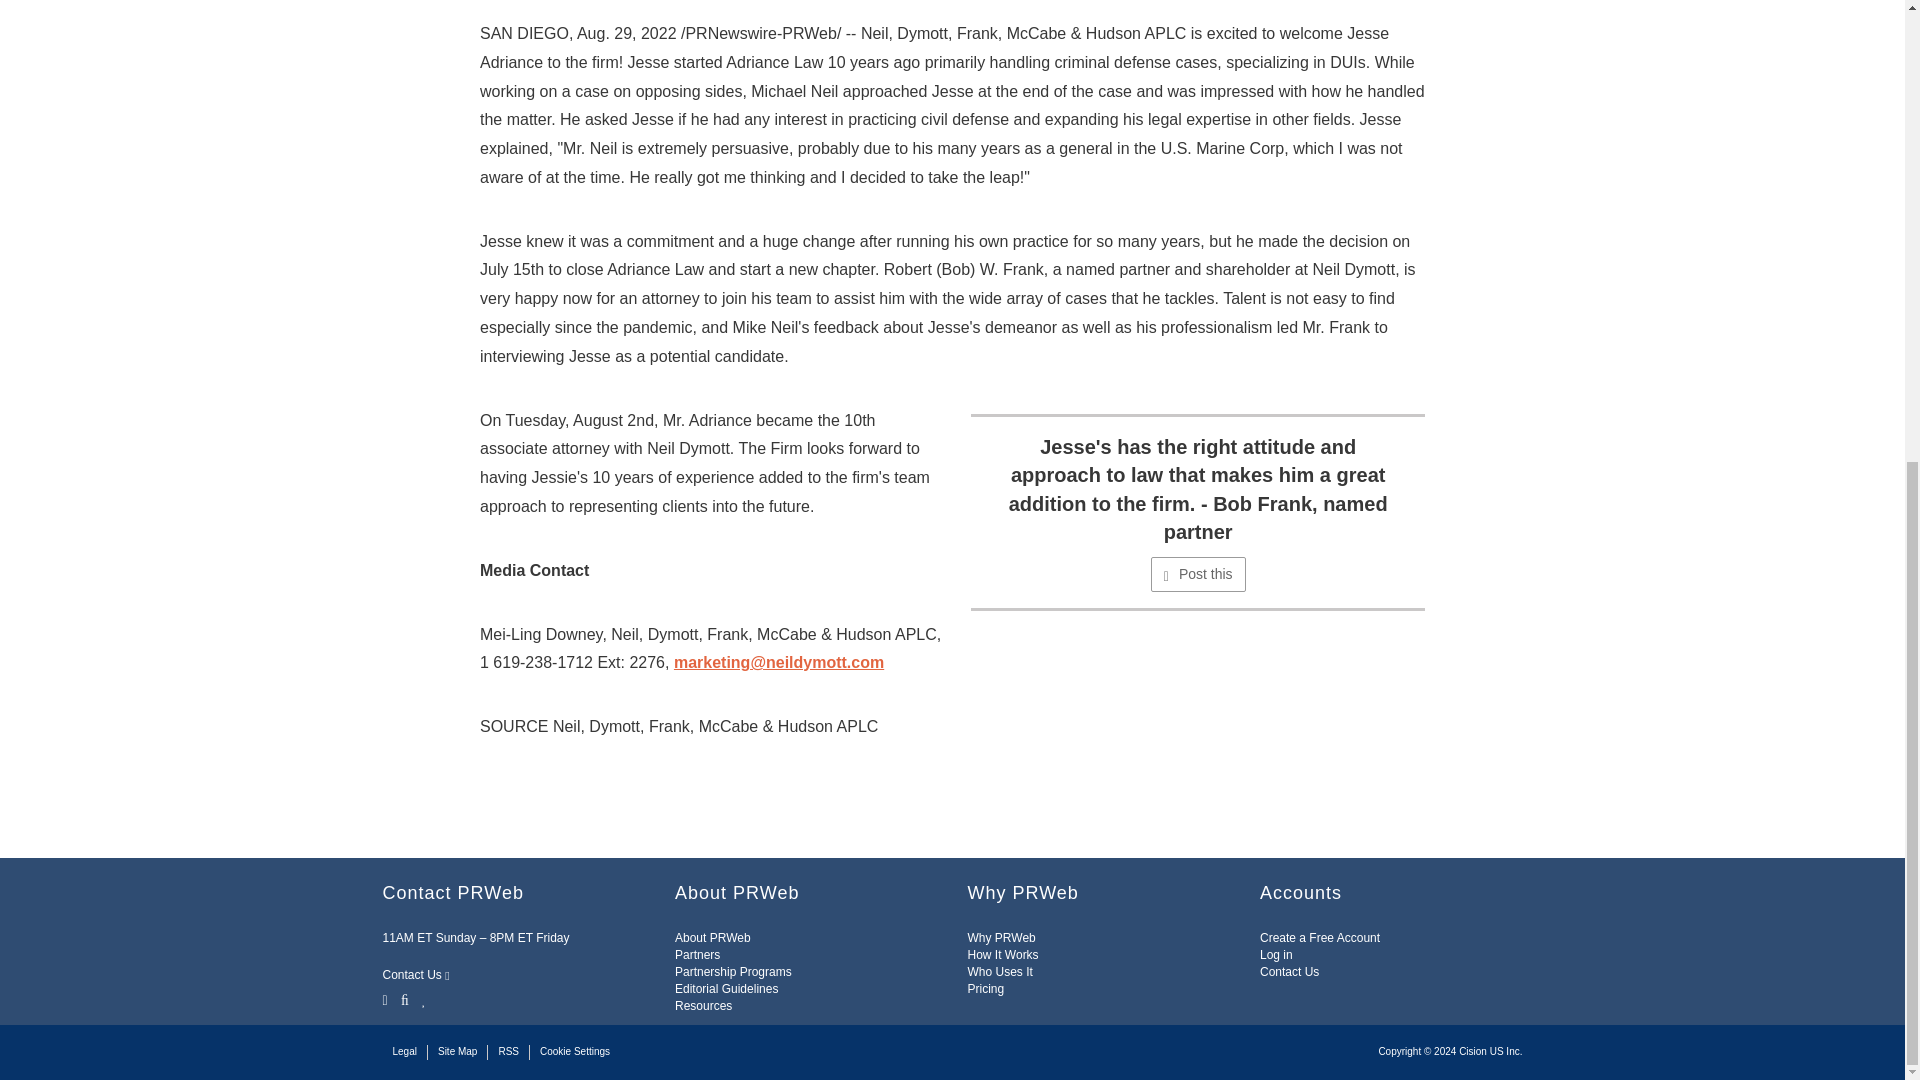  I want to click on How It Works, so click(1002, 955).